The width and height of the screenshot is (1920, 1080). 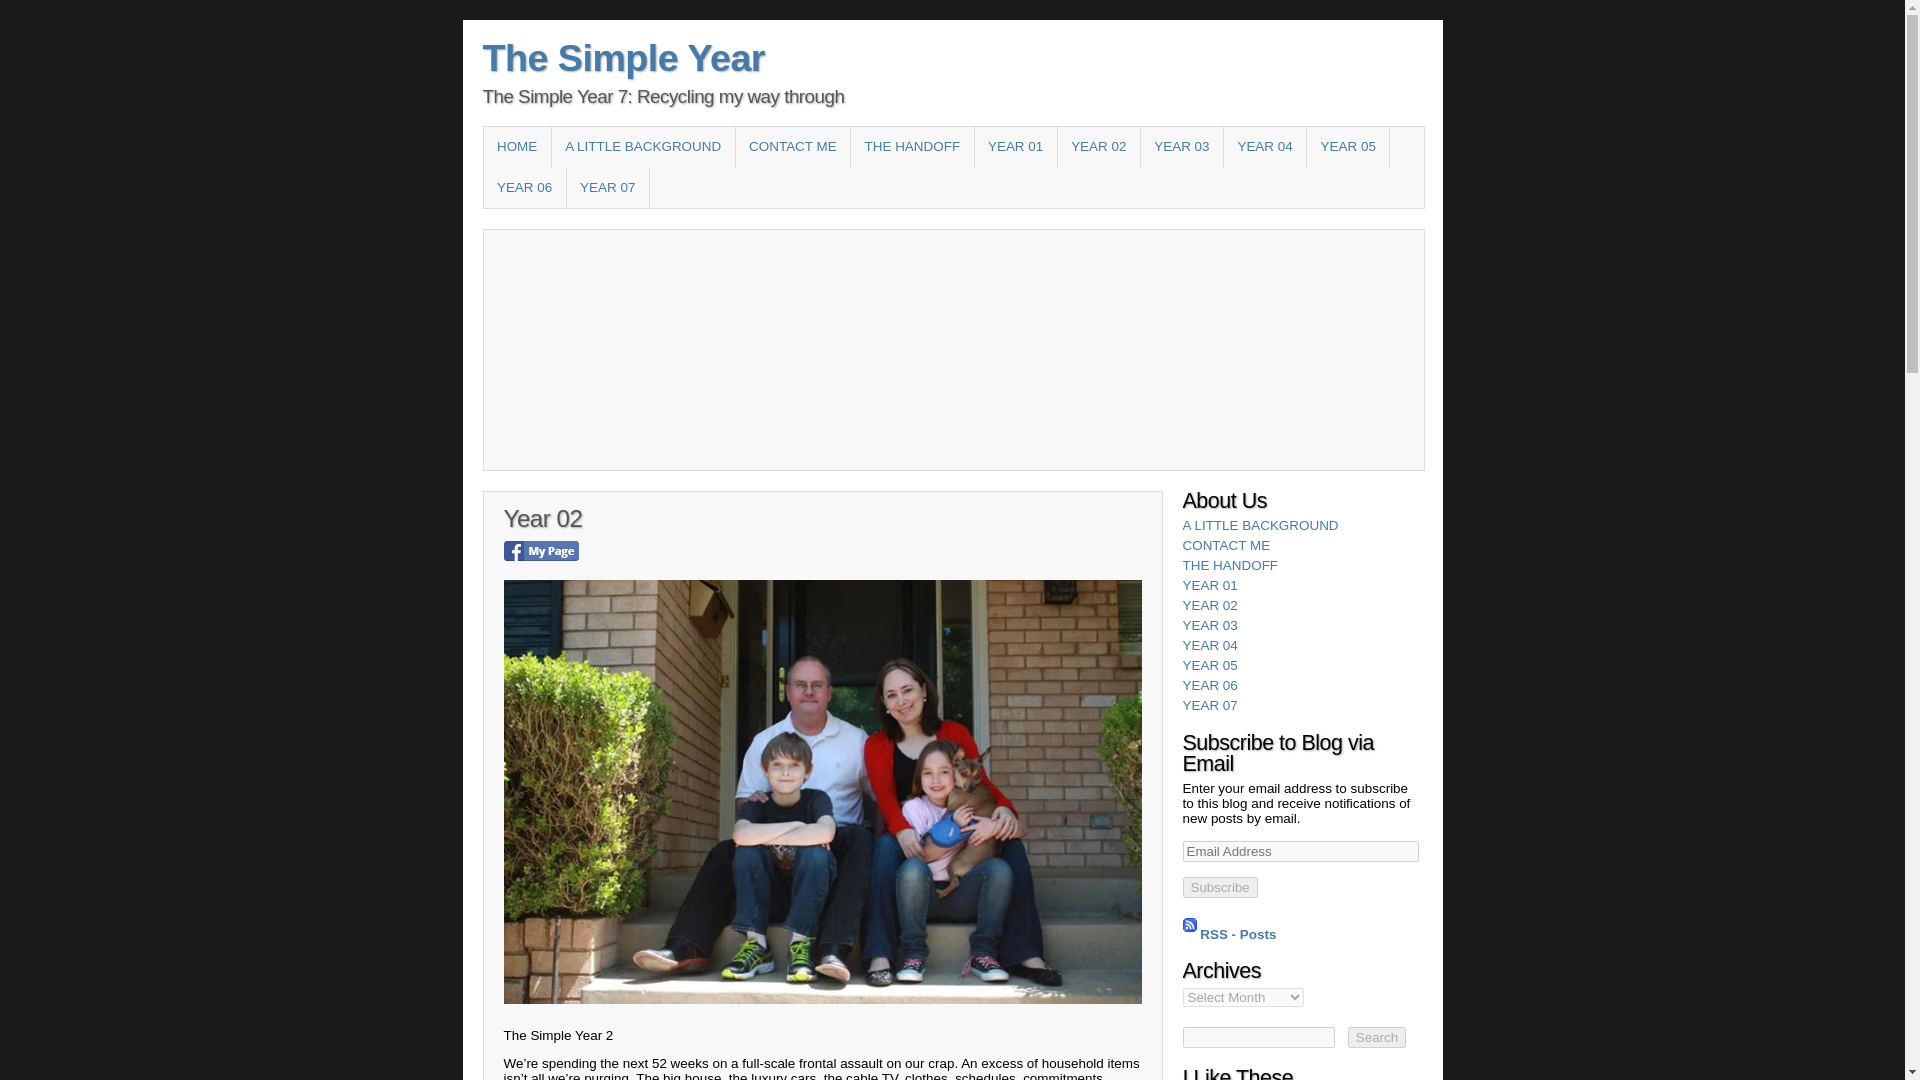 What do you see at coordinates (1230, 566) in the screenshot?
I see `THE HANDOFF` at bounding box center [1230, 566].